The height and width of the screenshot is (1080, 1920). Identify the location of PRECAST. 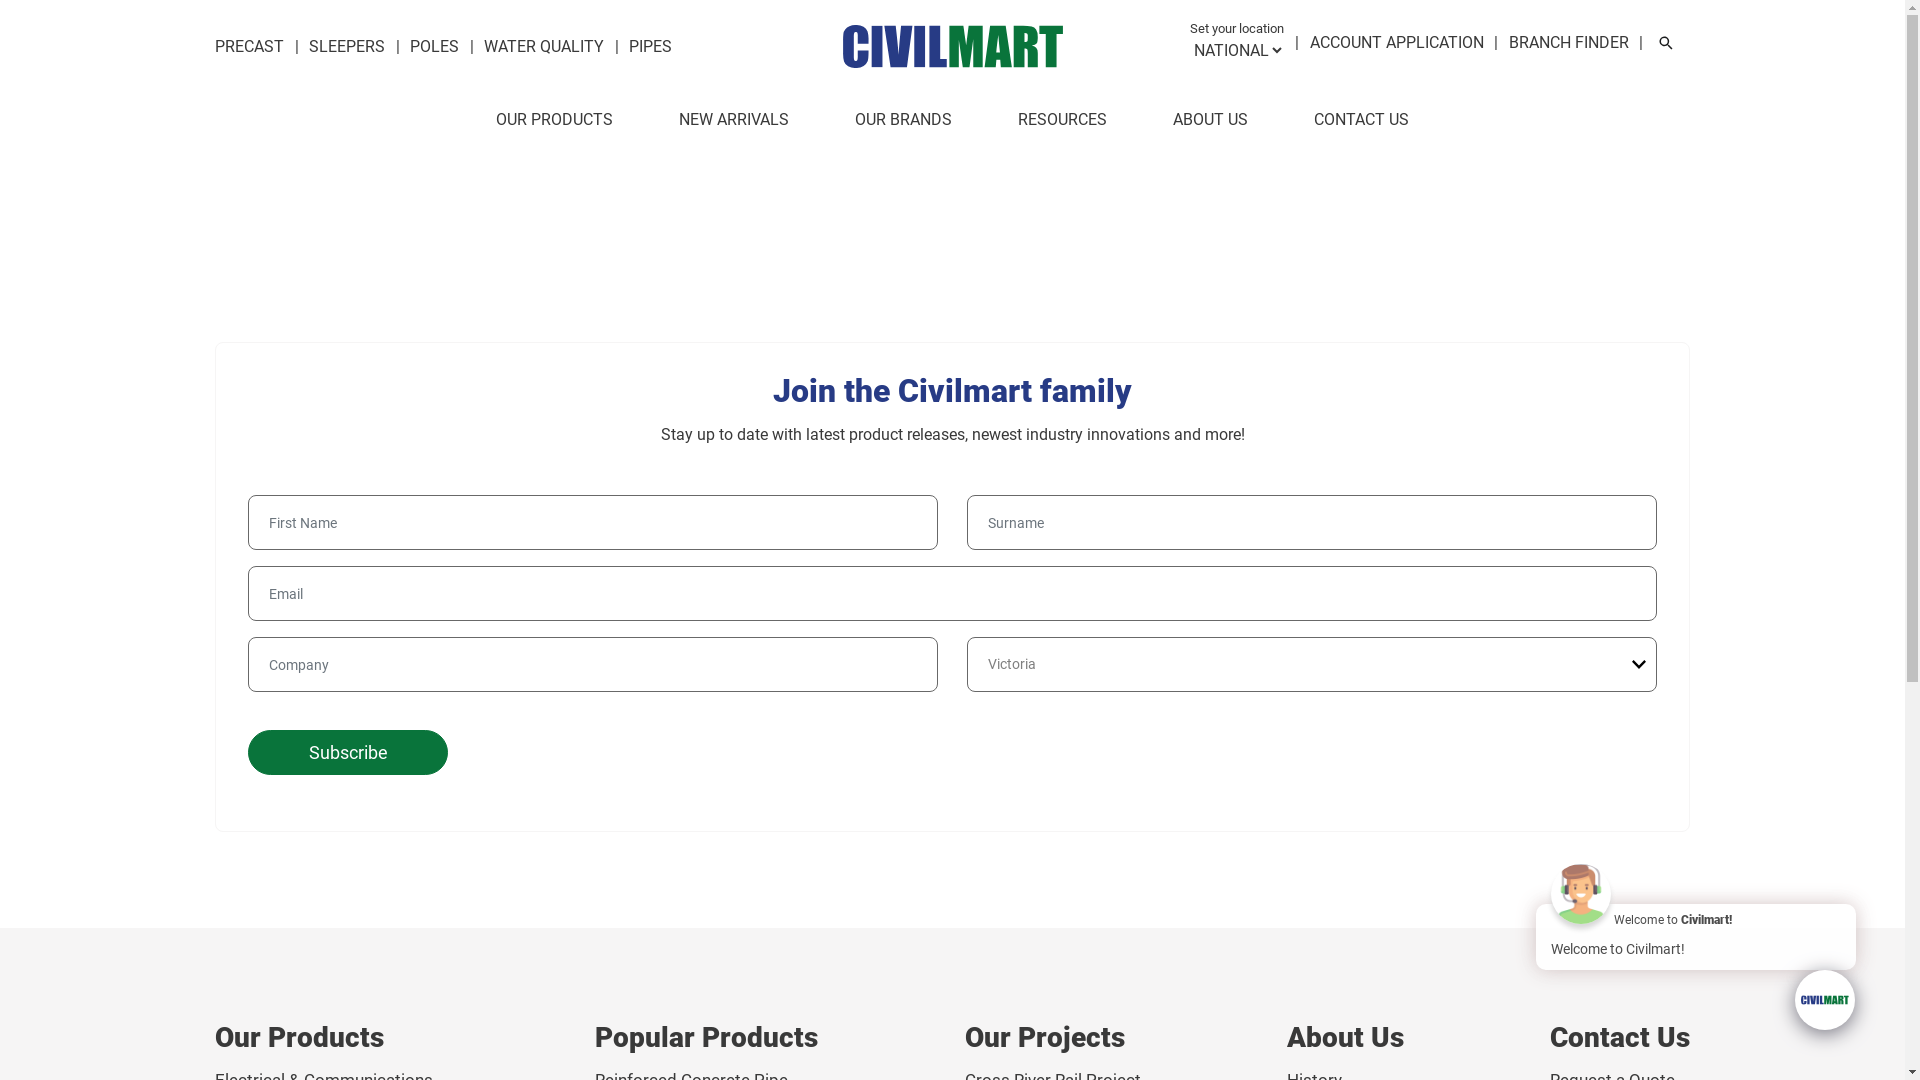
(250, 46).